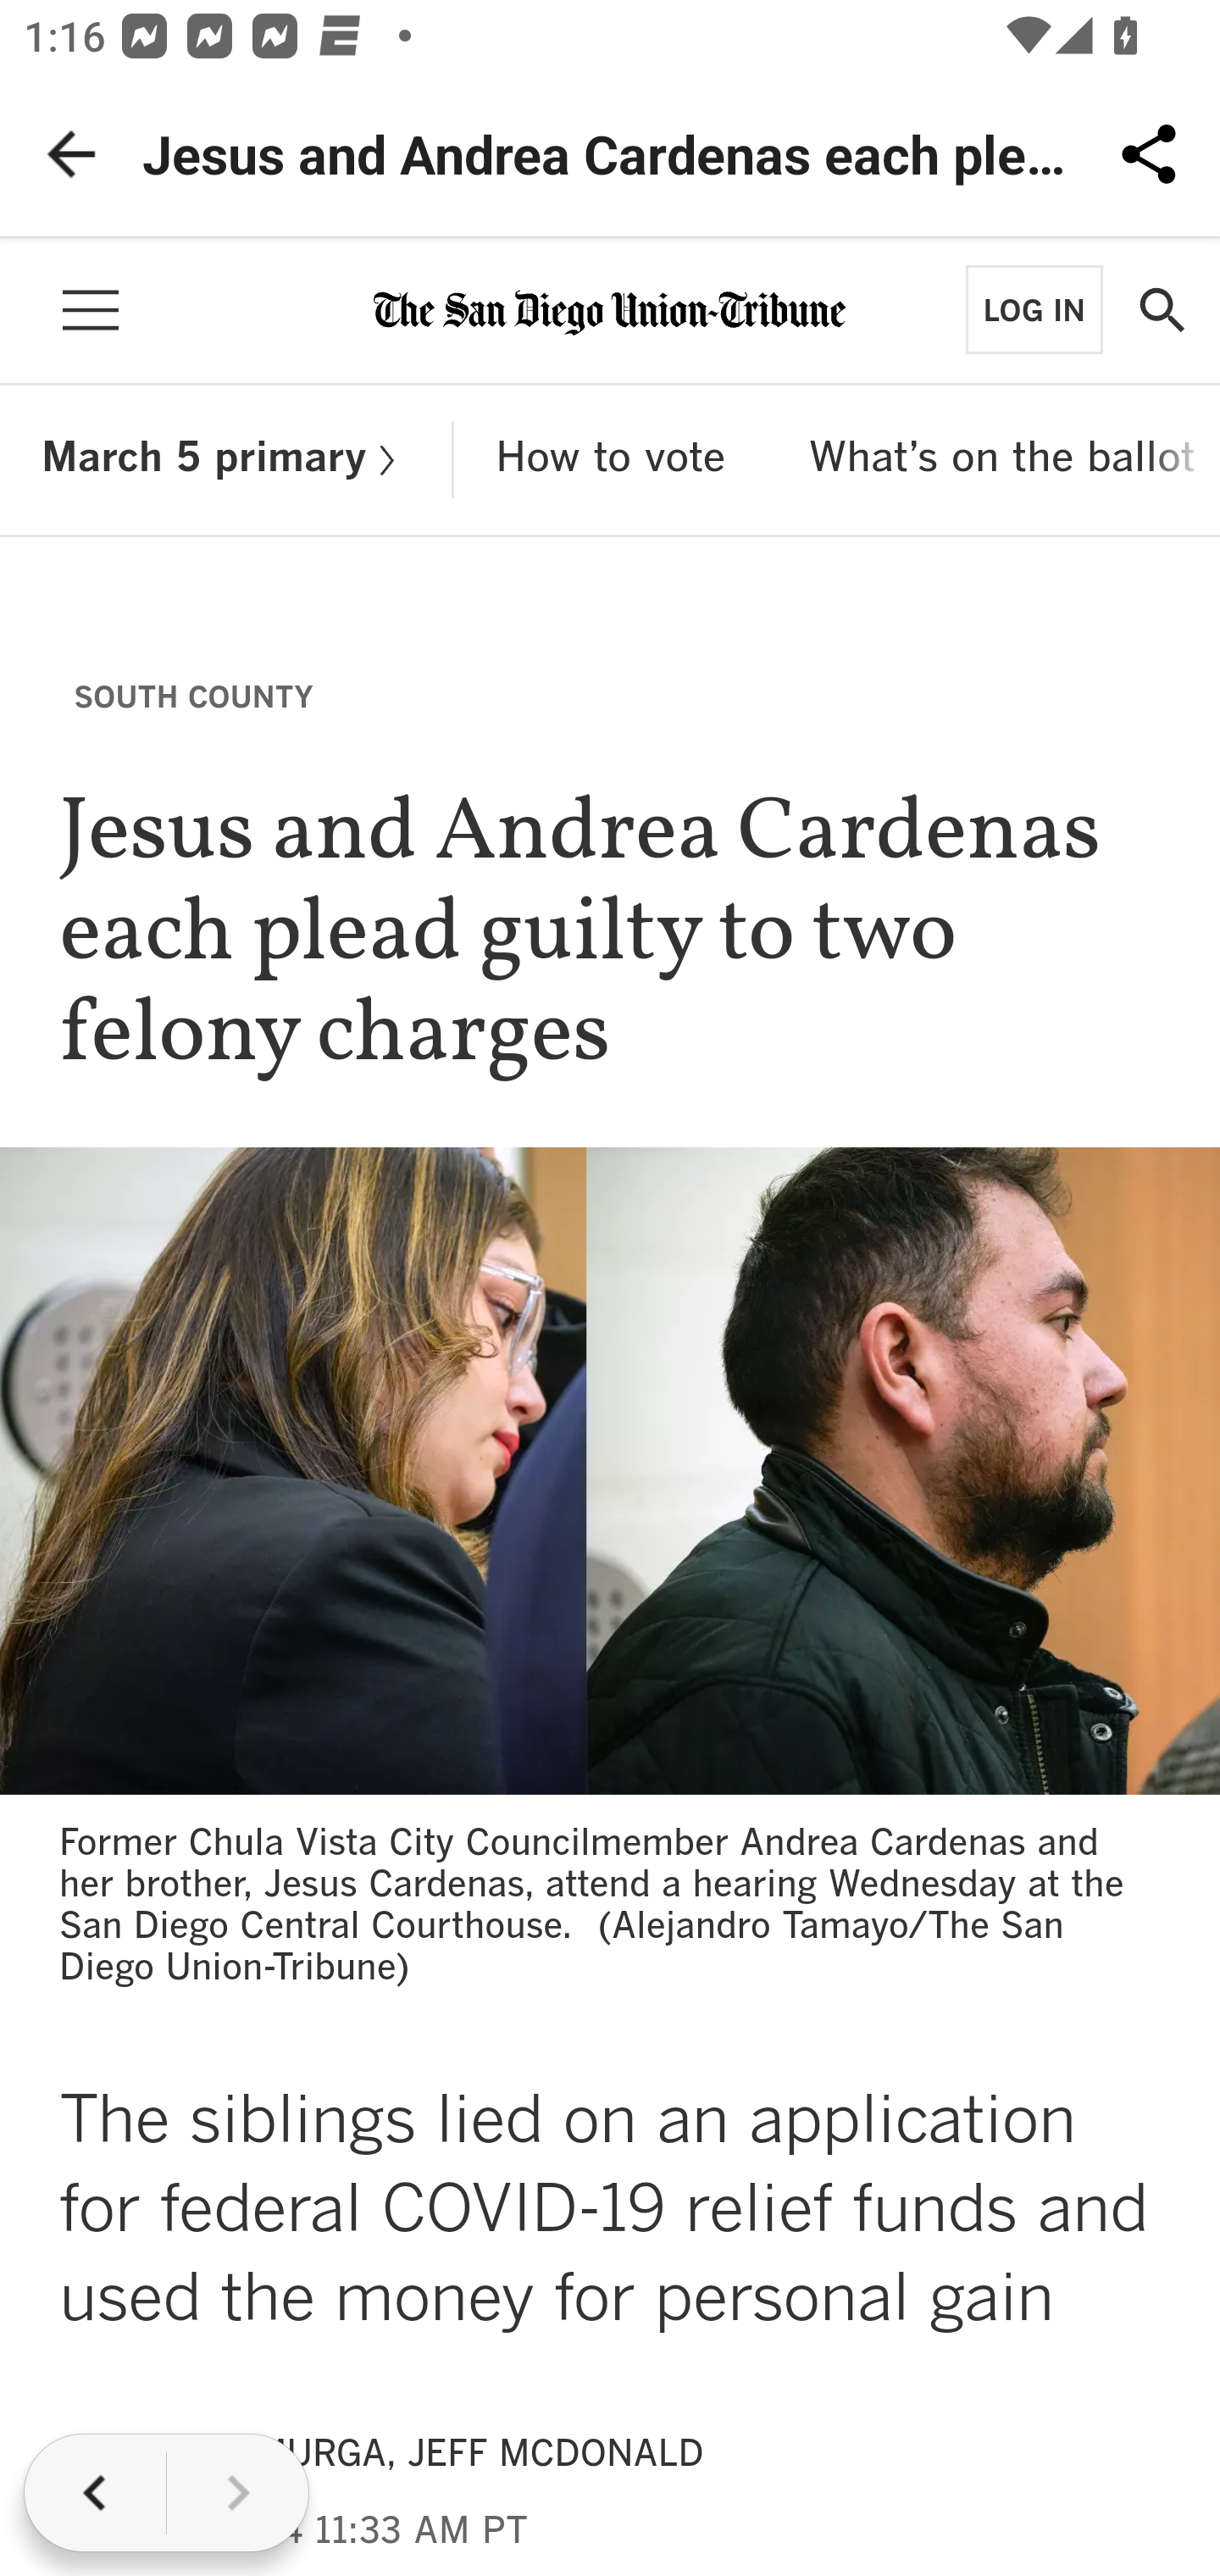  I want to click on What’s on the ballot, so click(1001, 459).